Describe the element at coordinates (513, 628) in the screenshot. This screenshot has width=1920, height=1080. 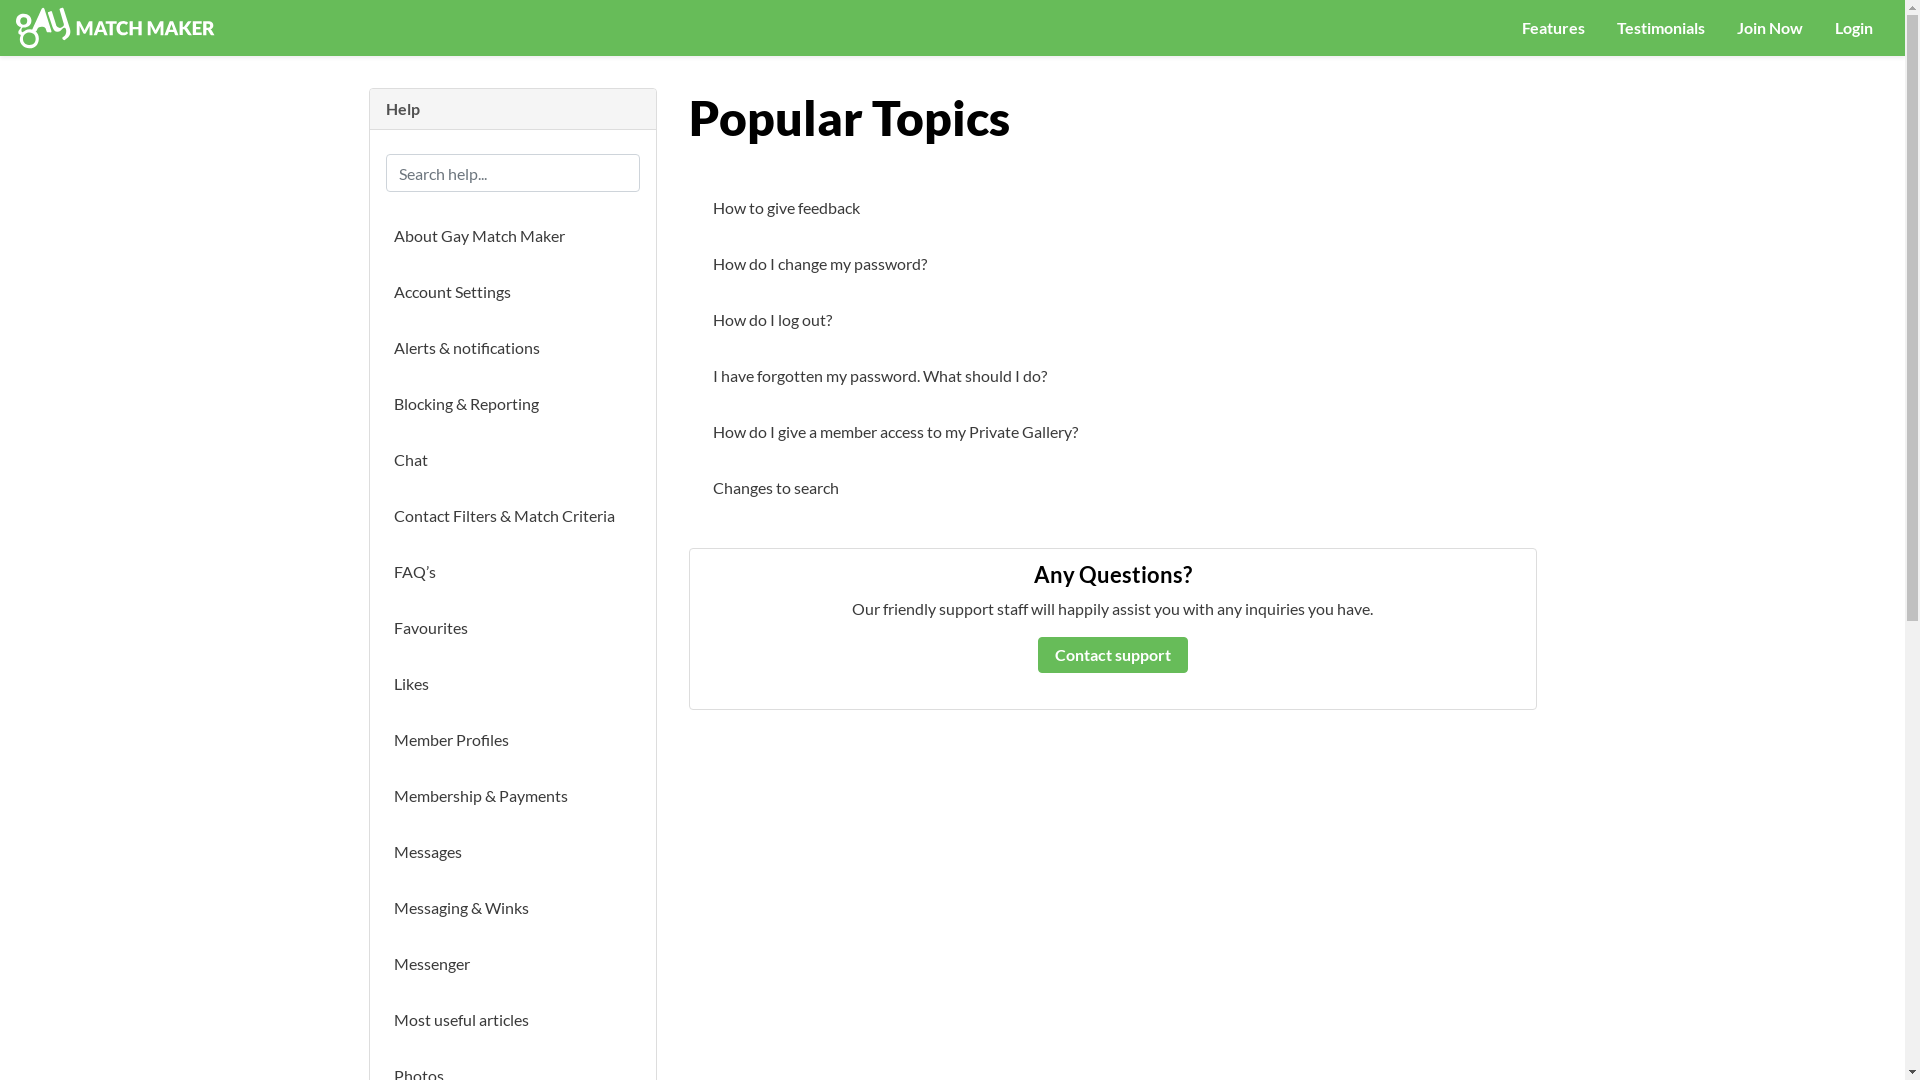
I see `Favourites` at that location.